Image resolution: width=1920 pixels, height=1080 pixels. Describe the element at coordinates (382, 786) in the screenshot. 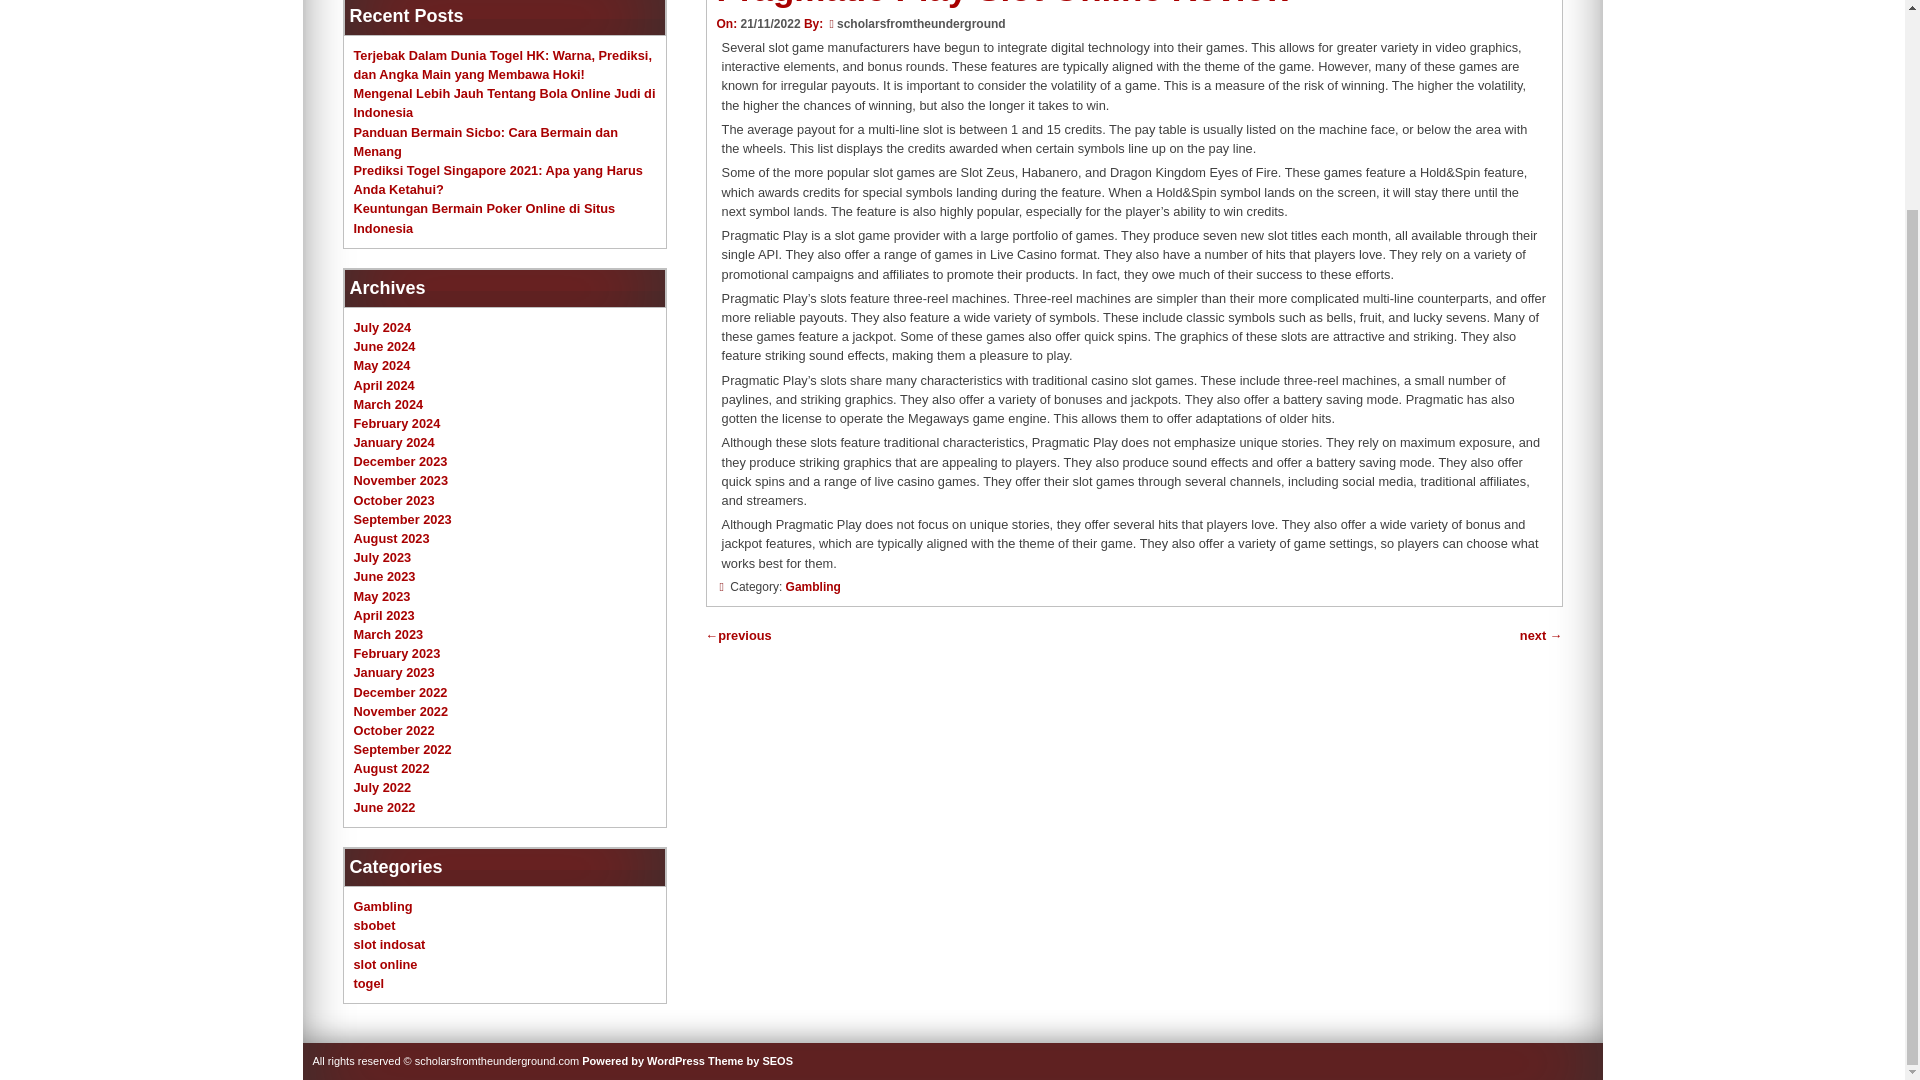

I see `July 2022` at that location.